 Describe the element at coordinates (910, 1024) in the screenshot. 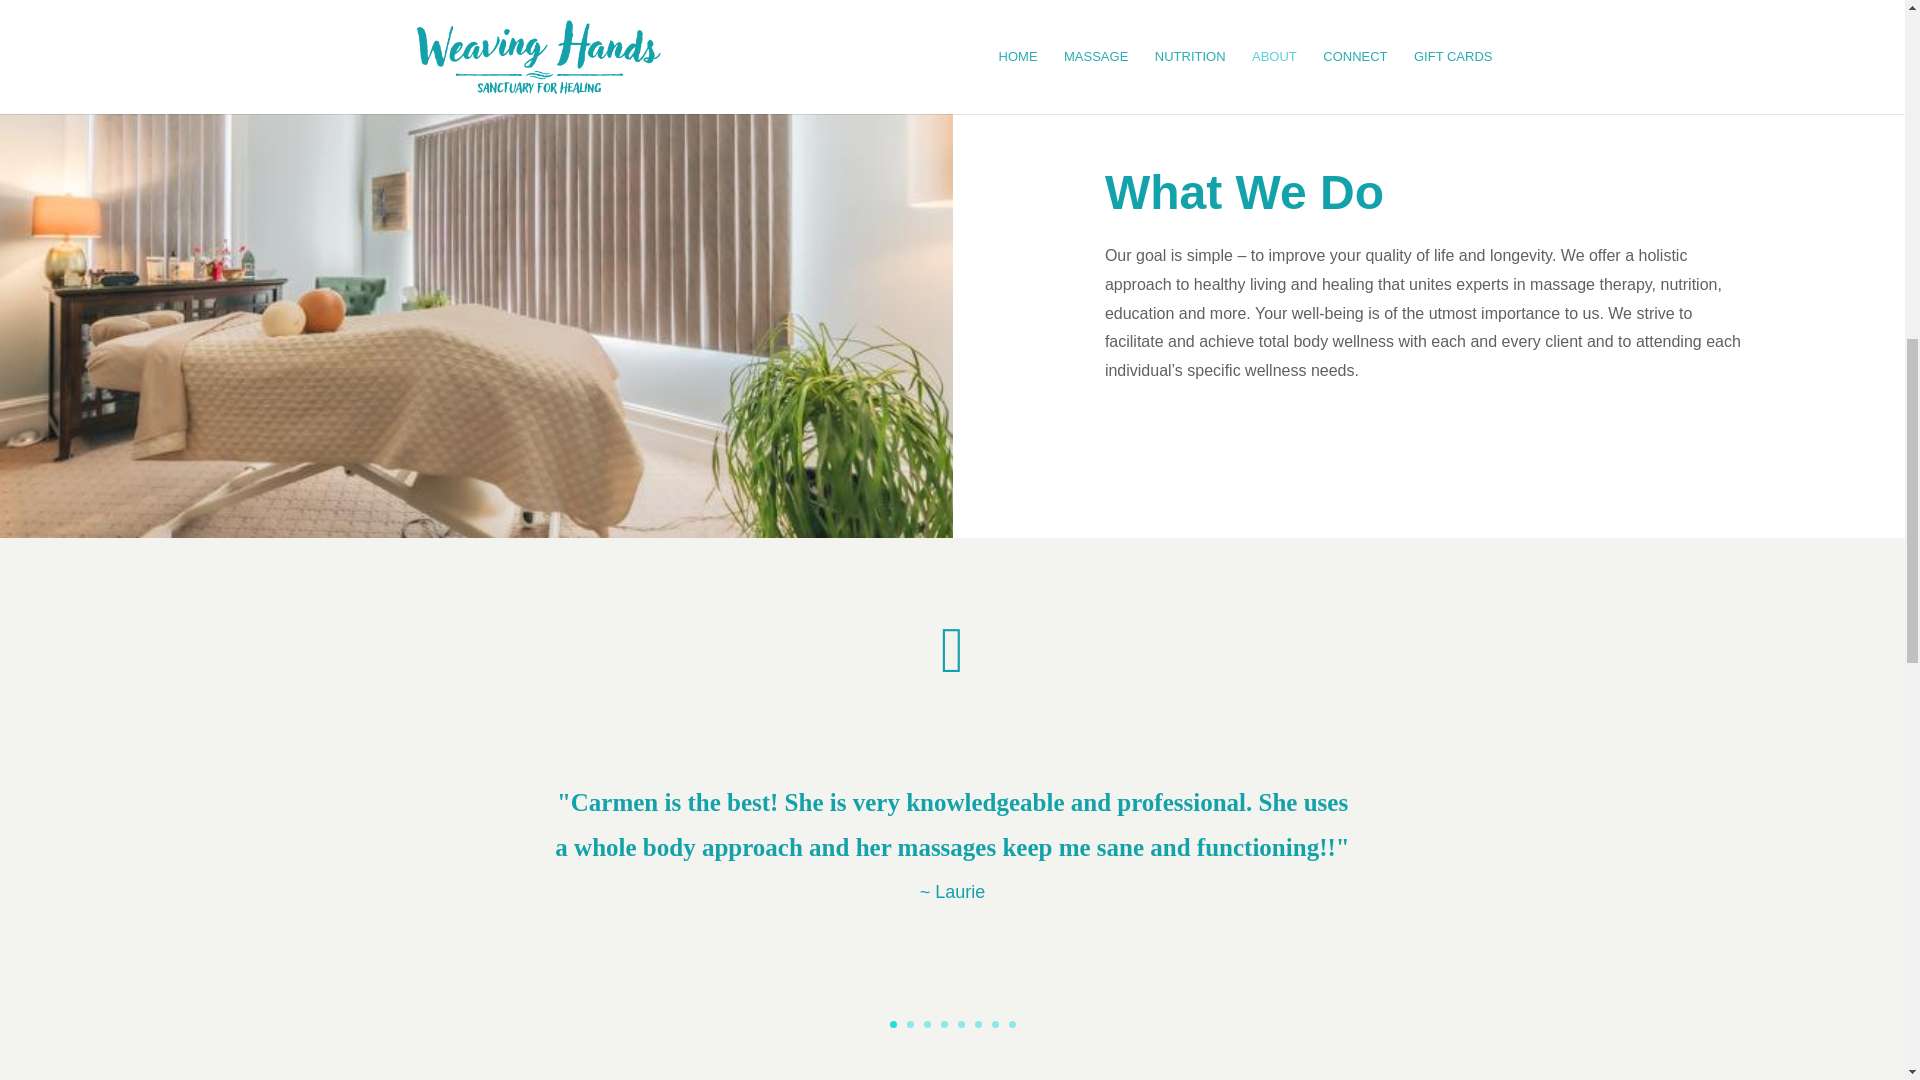

I see `2` at that location.